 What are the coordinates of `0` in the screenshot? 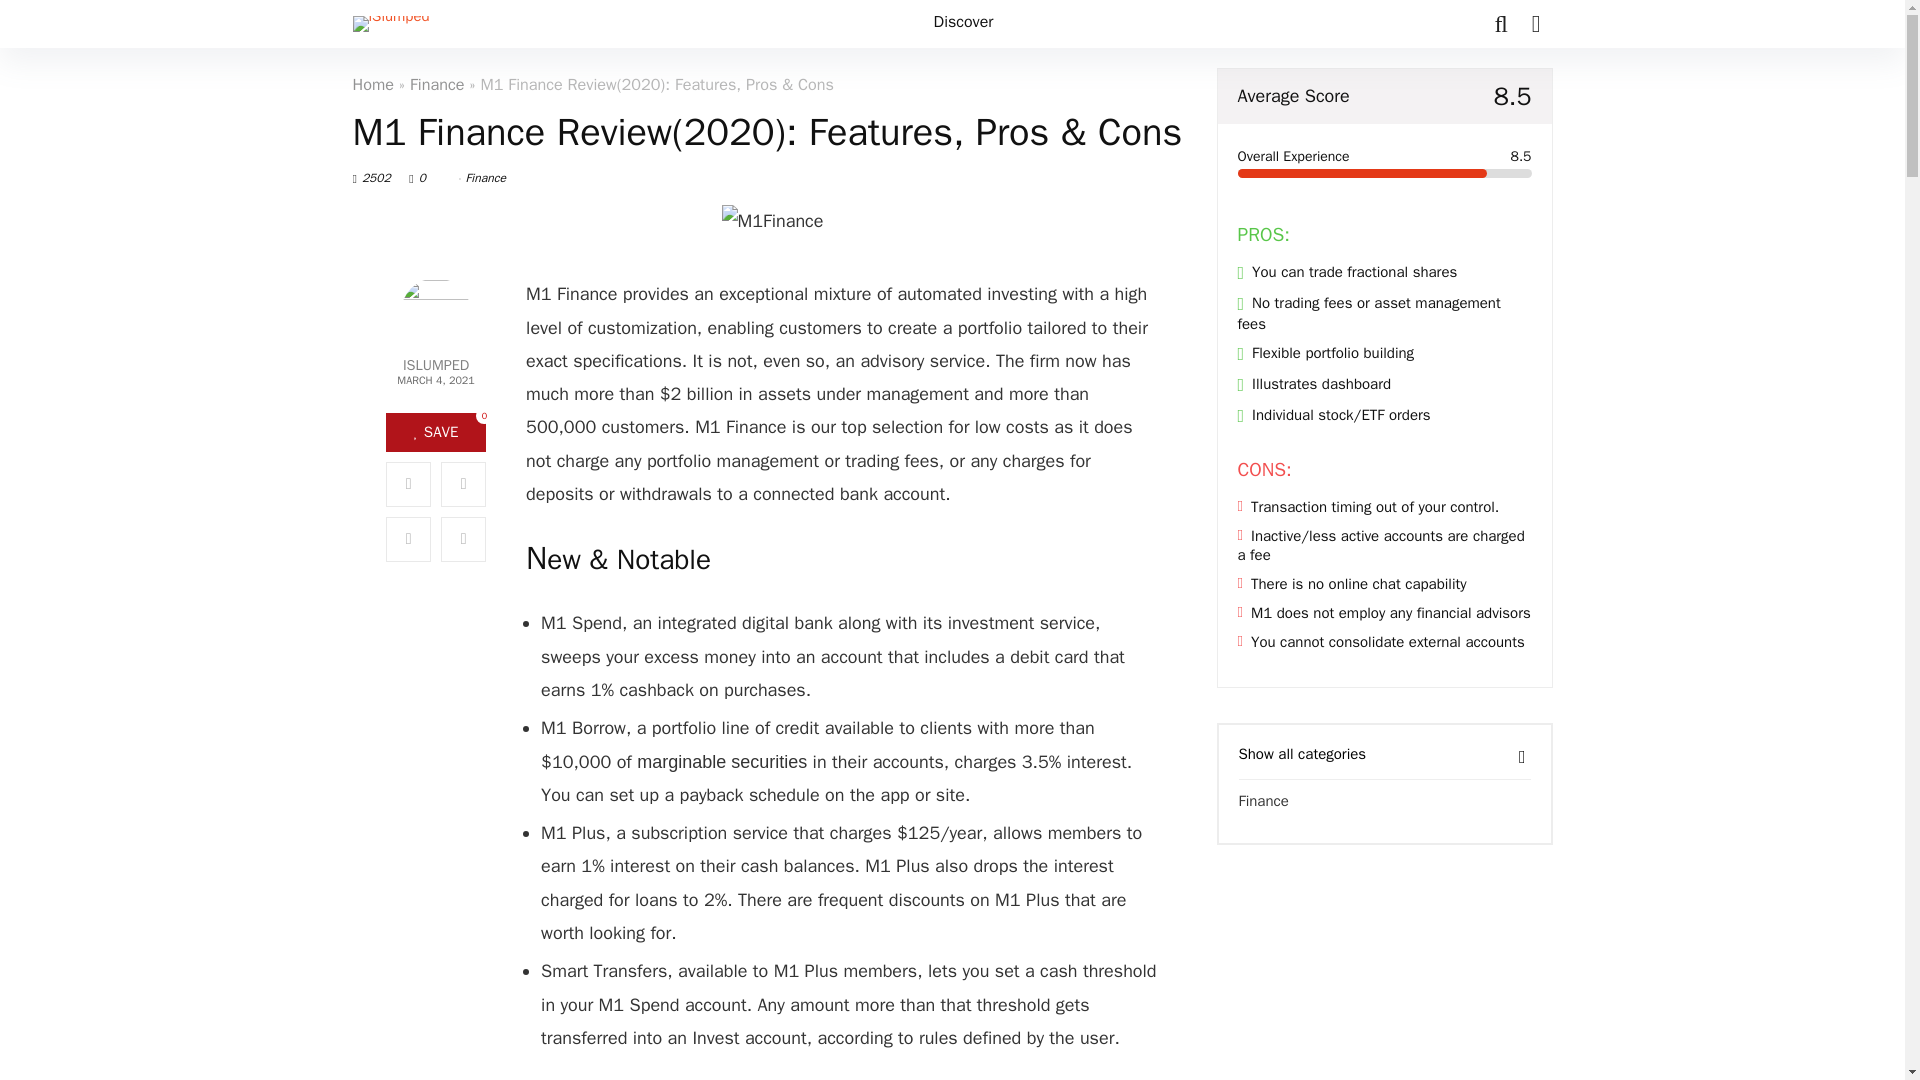 It's located at (430, 177).